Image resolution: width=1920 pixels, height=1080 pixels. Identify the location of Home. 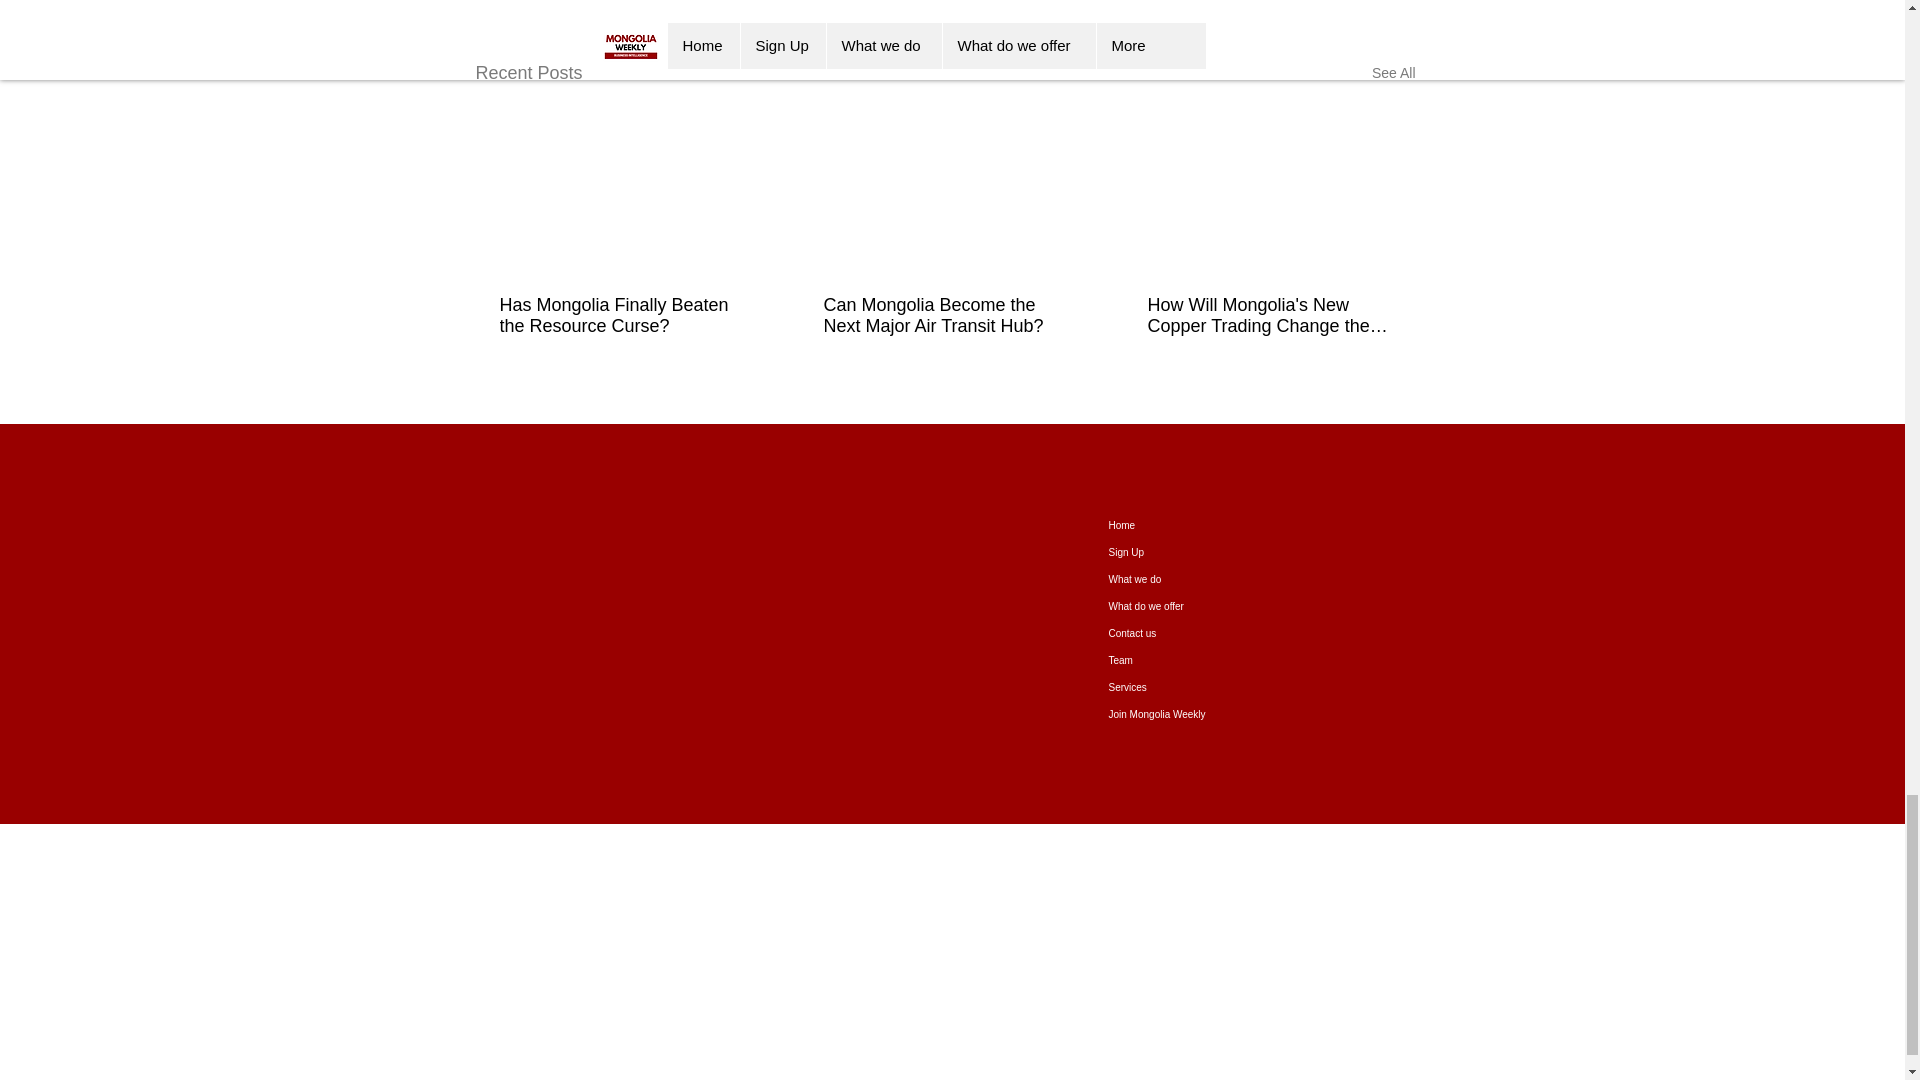
(1184, 524).